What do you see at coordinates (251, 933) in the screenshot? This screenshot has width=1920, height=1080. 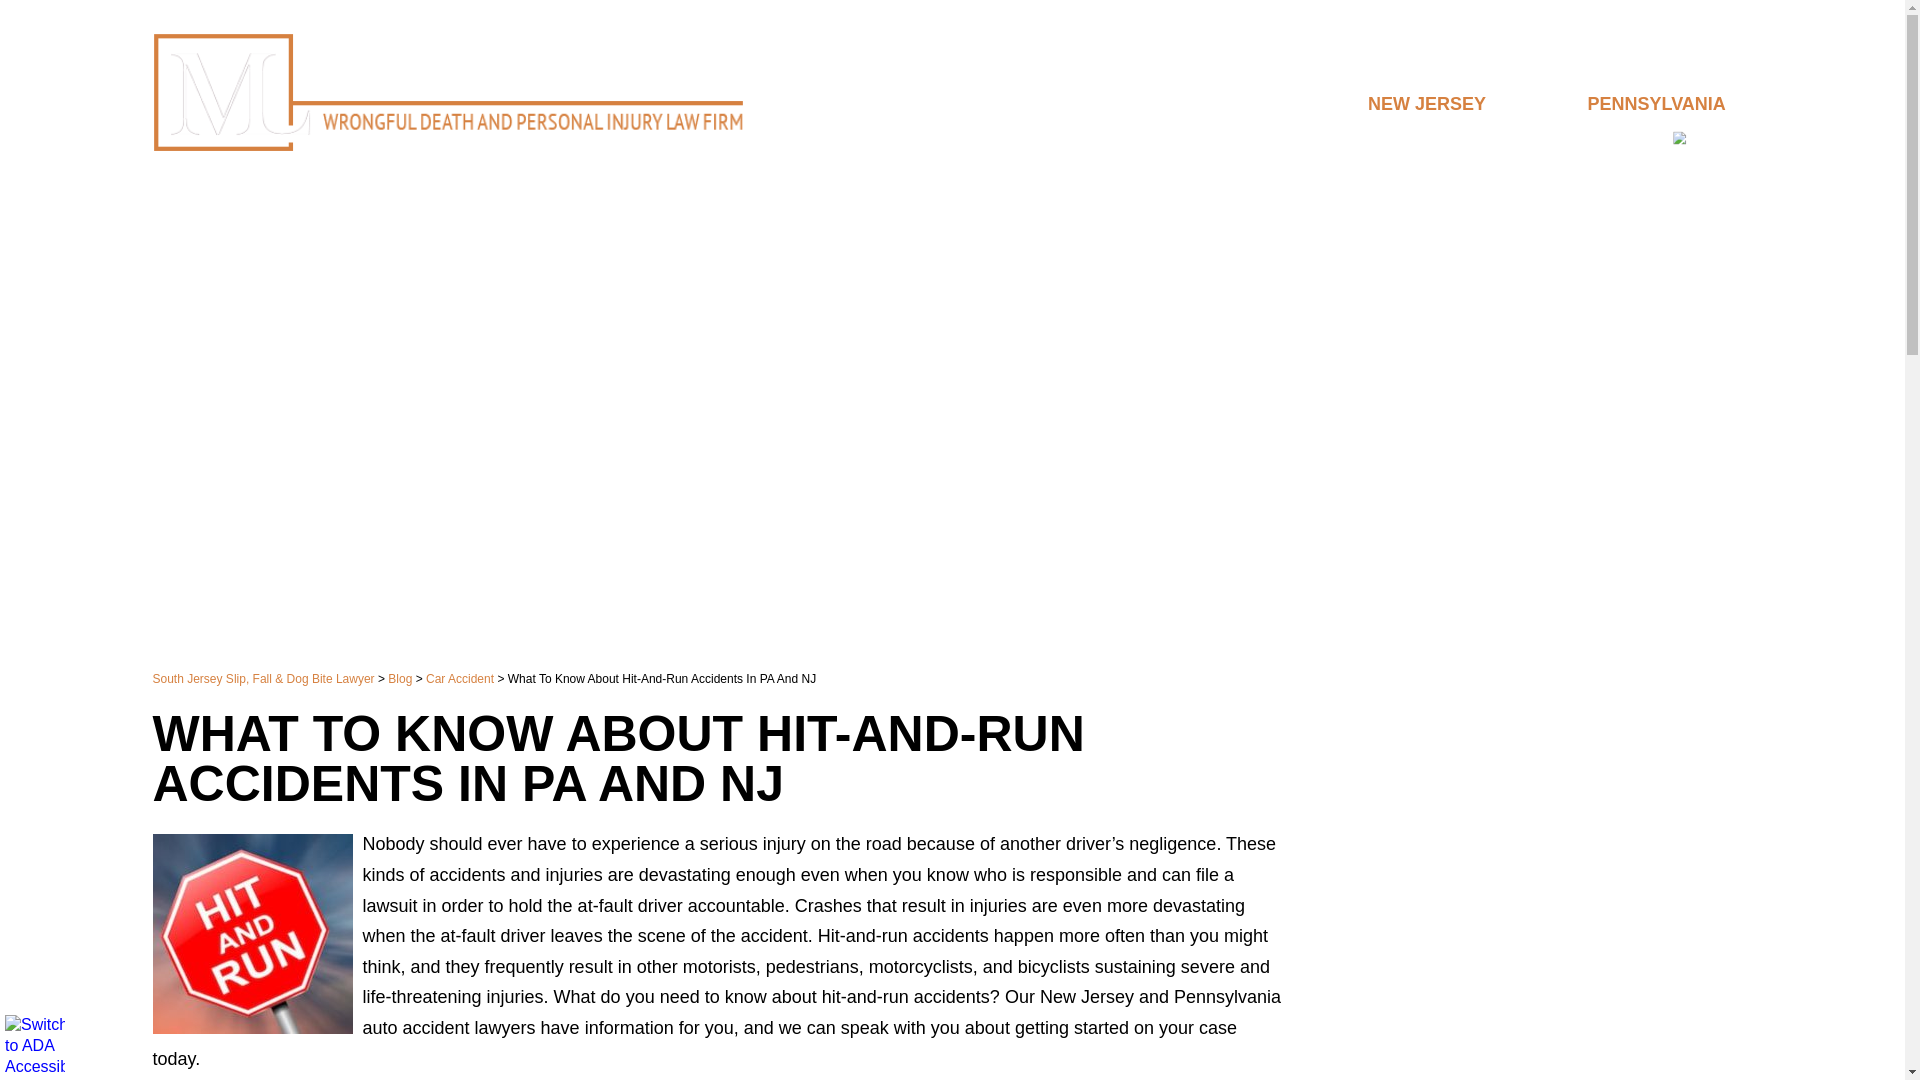 I see `HitRun3` at bounding box center [251, 933].